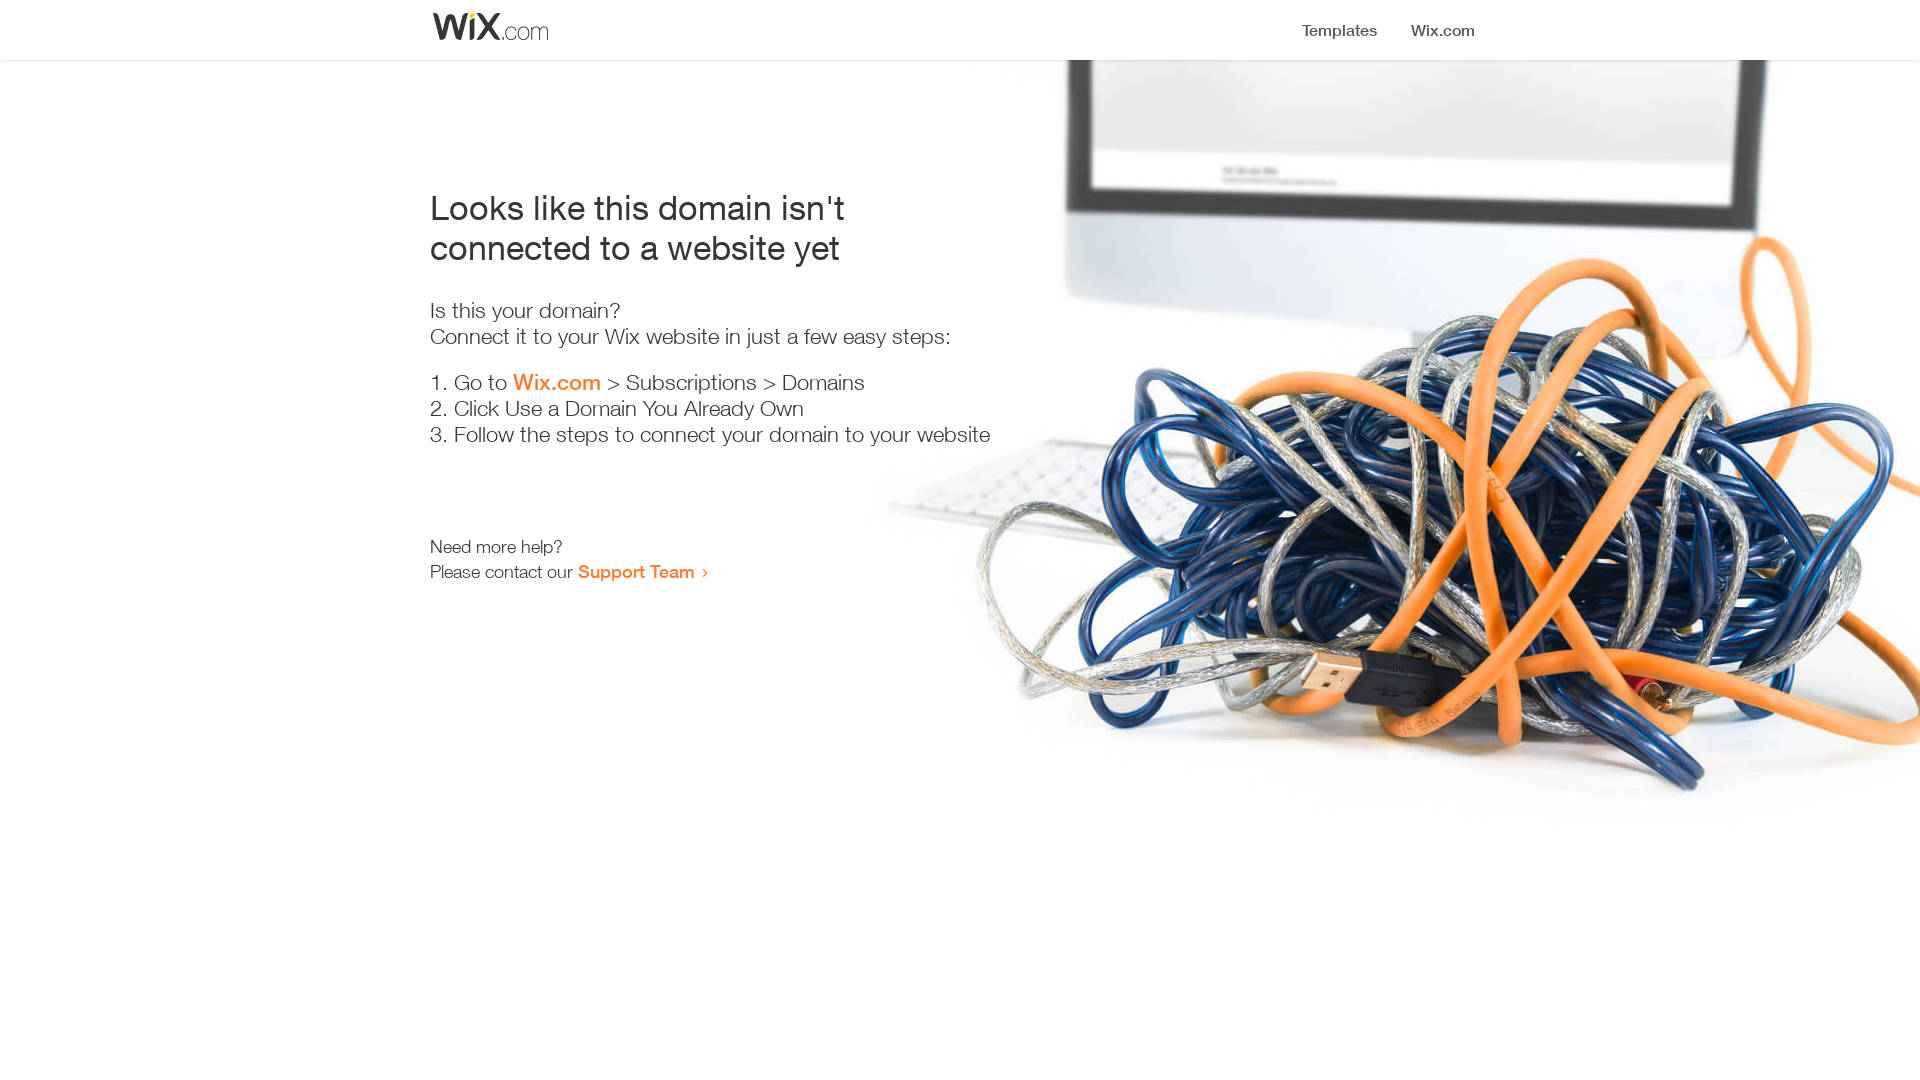 This screenshot has width=1920, height=1080. What do you see at coordinates (557, 382) in the screenshot?
I see `Wix.com` at bounding box center [557, 382].